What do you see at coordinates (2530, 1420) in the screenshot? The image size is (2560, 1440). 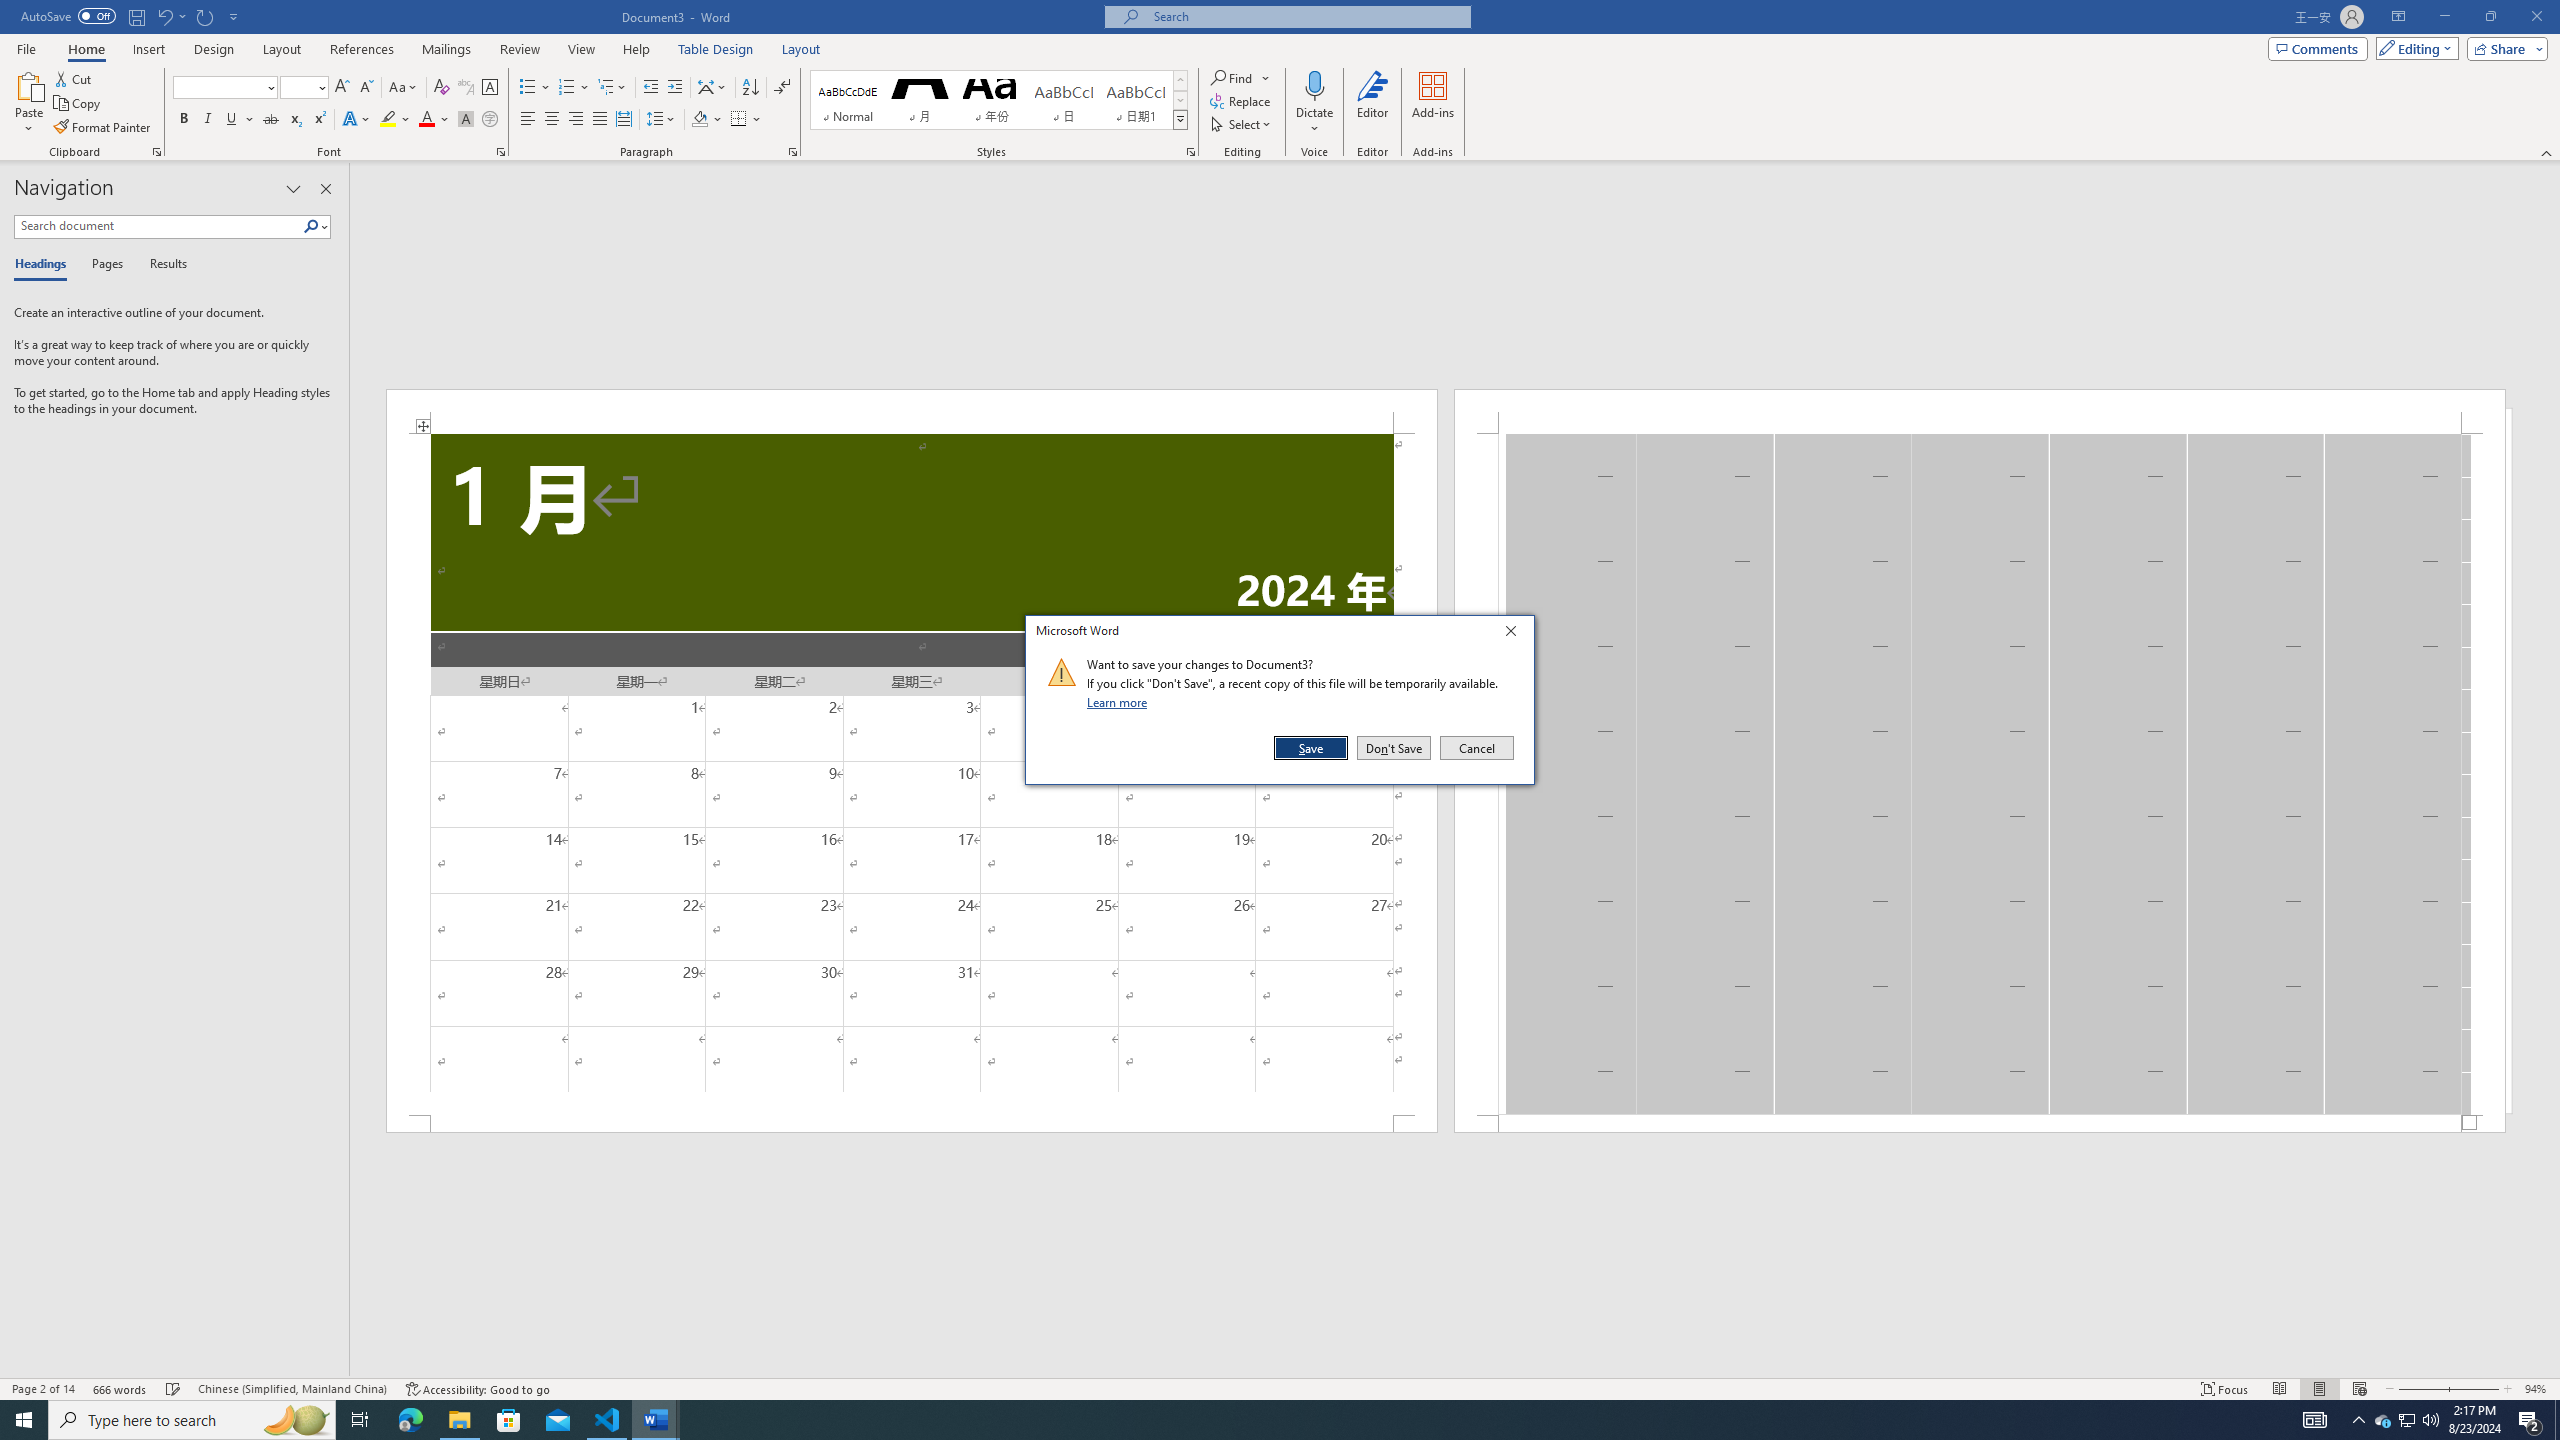 I see `Action Center, 2 new notifications` at bounding box center [2530, 1420].